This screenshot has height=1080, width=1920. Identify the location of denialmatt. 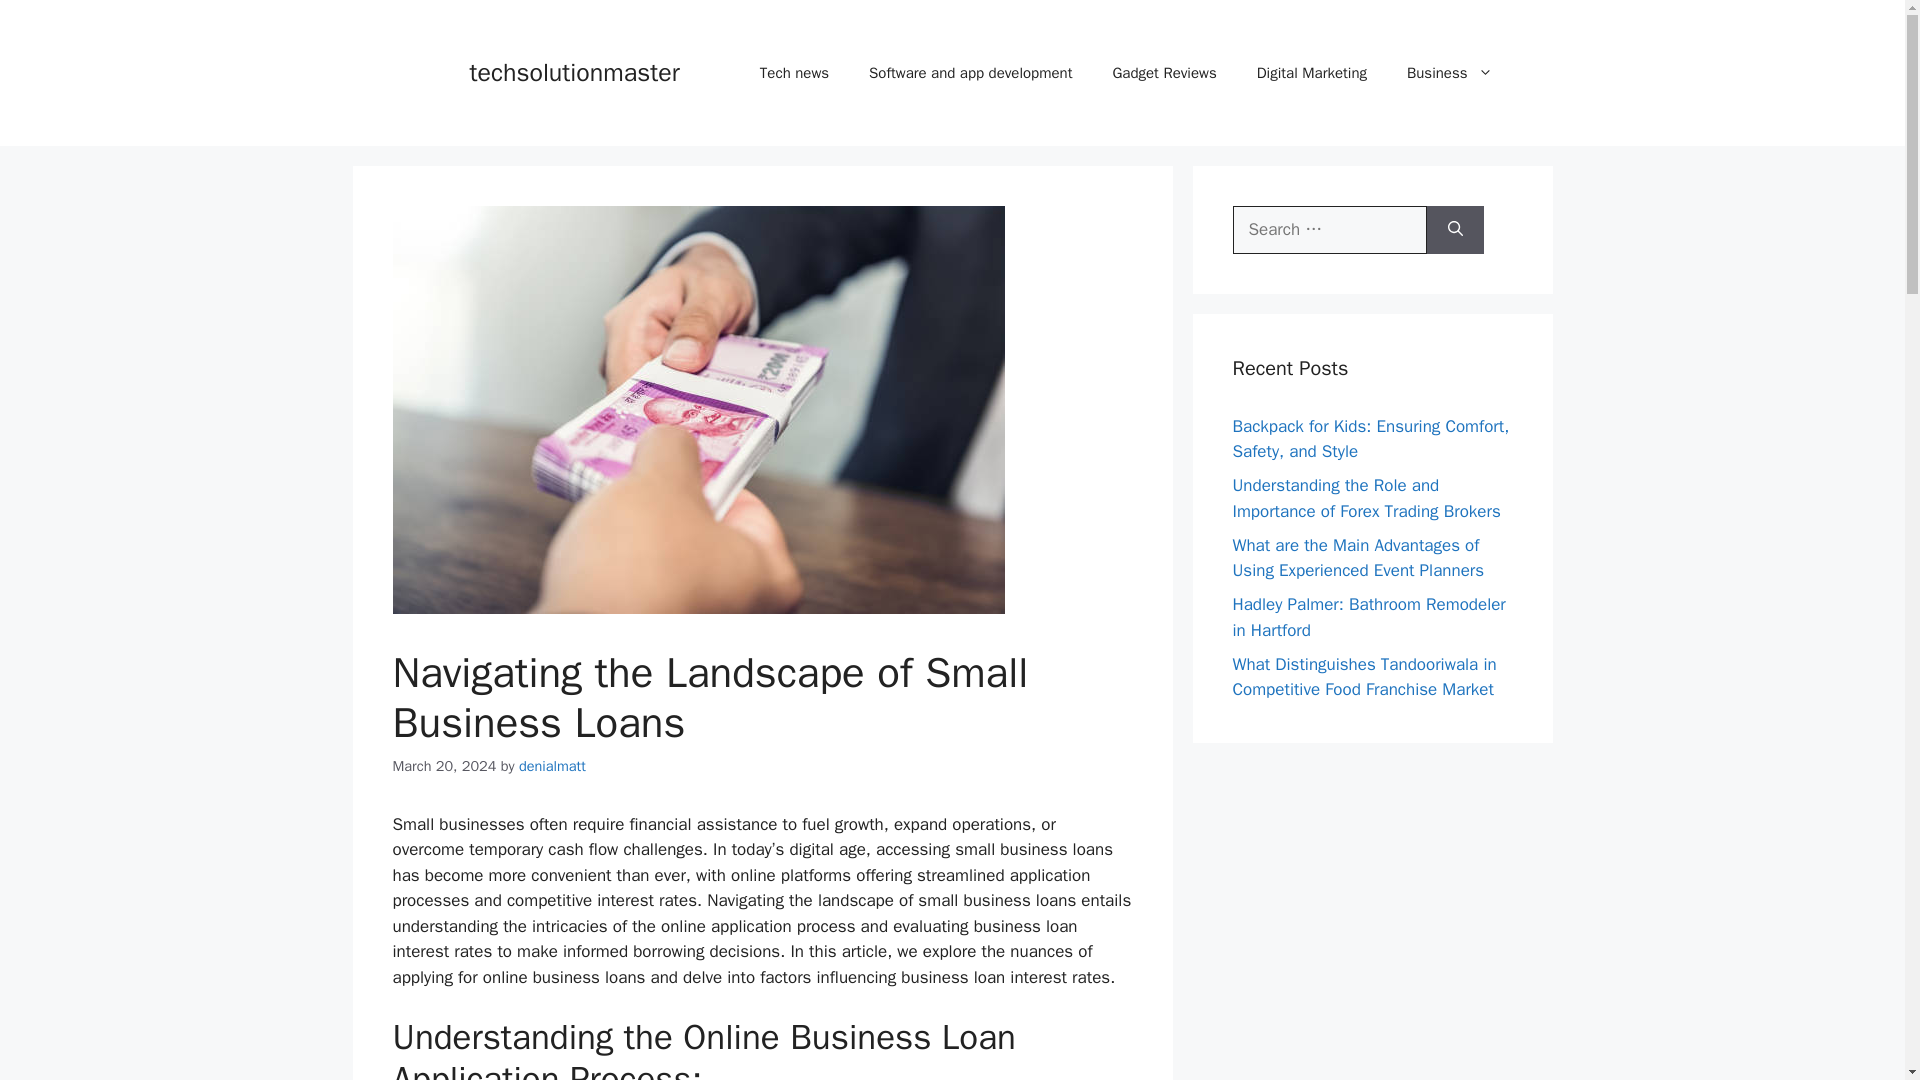
(552, 766).